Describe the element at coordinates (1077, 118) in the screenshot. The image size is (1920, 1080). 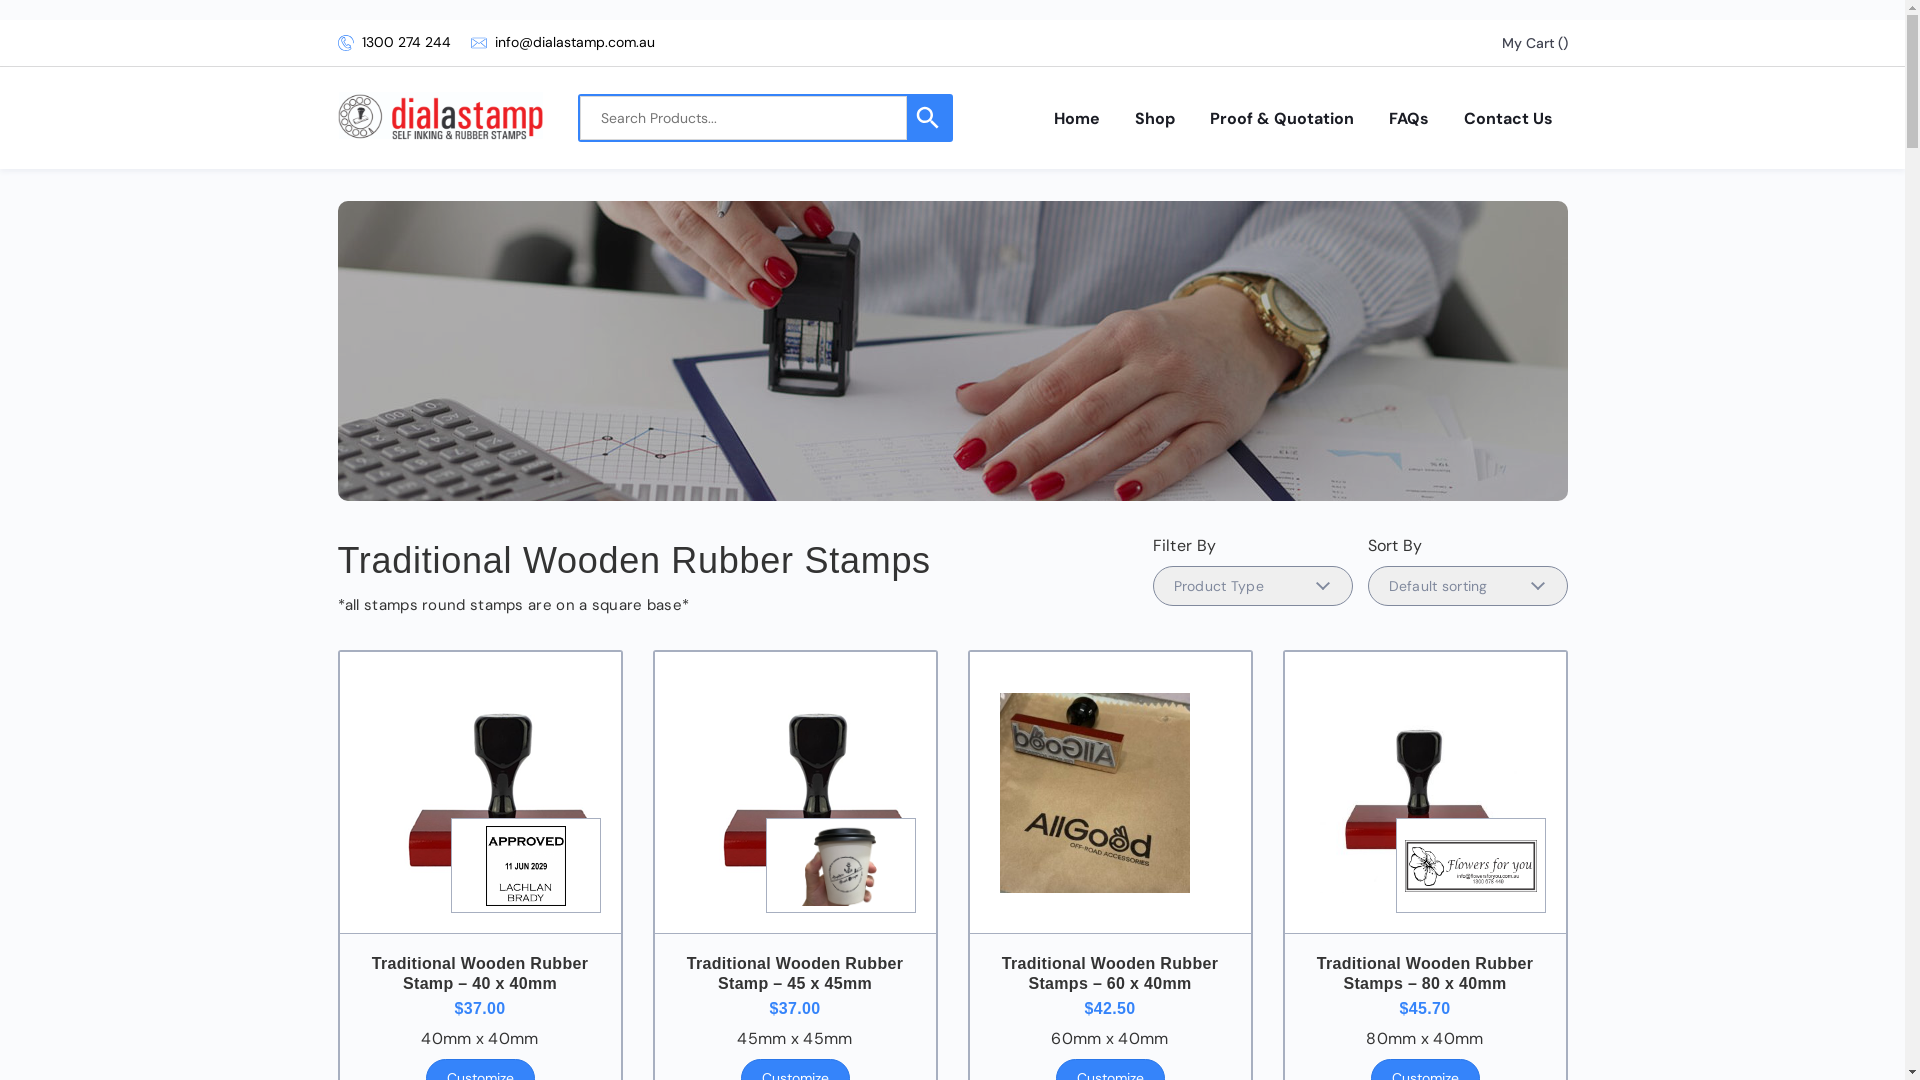
I see `Home` at that location.